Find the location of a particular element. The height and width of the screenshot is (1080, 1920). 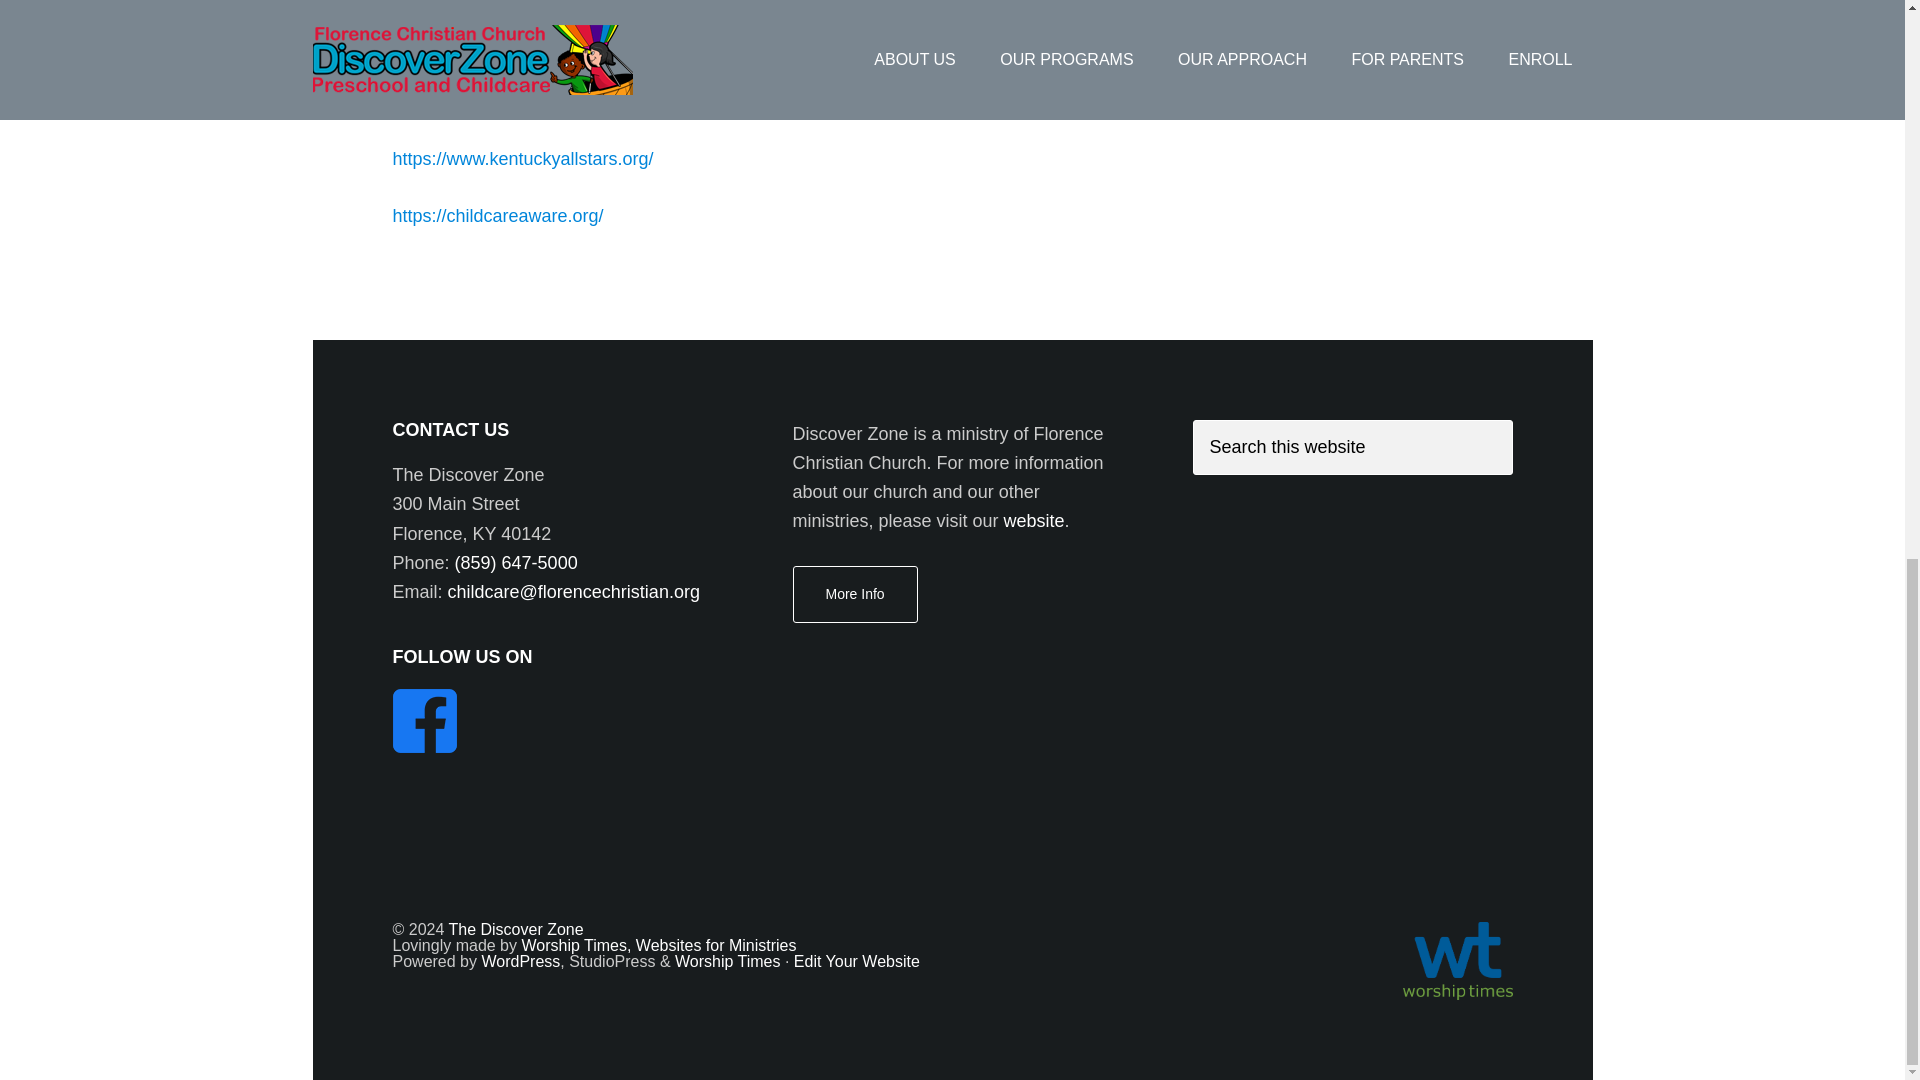

website is located at coordinates (1034, 520).